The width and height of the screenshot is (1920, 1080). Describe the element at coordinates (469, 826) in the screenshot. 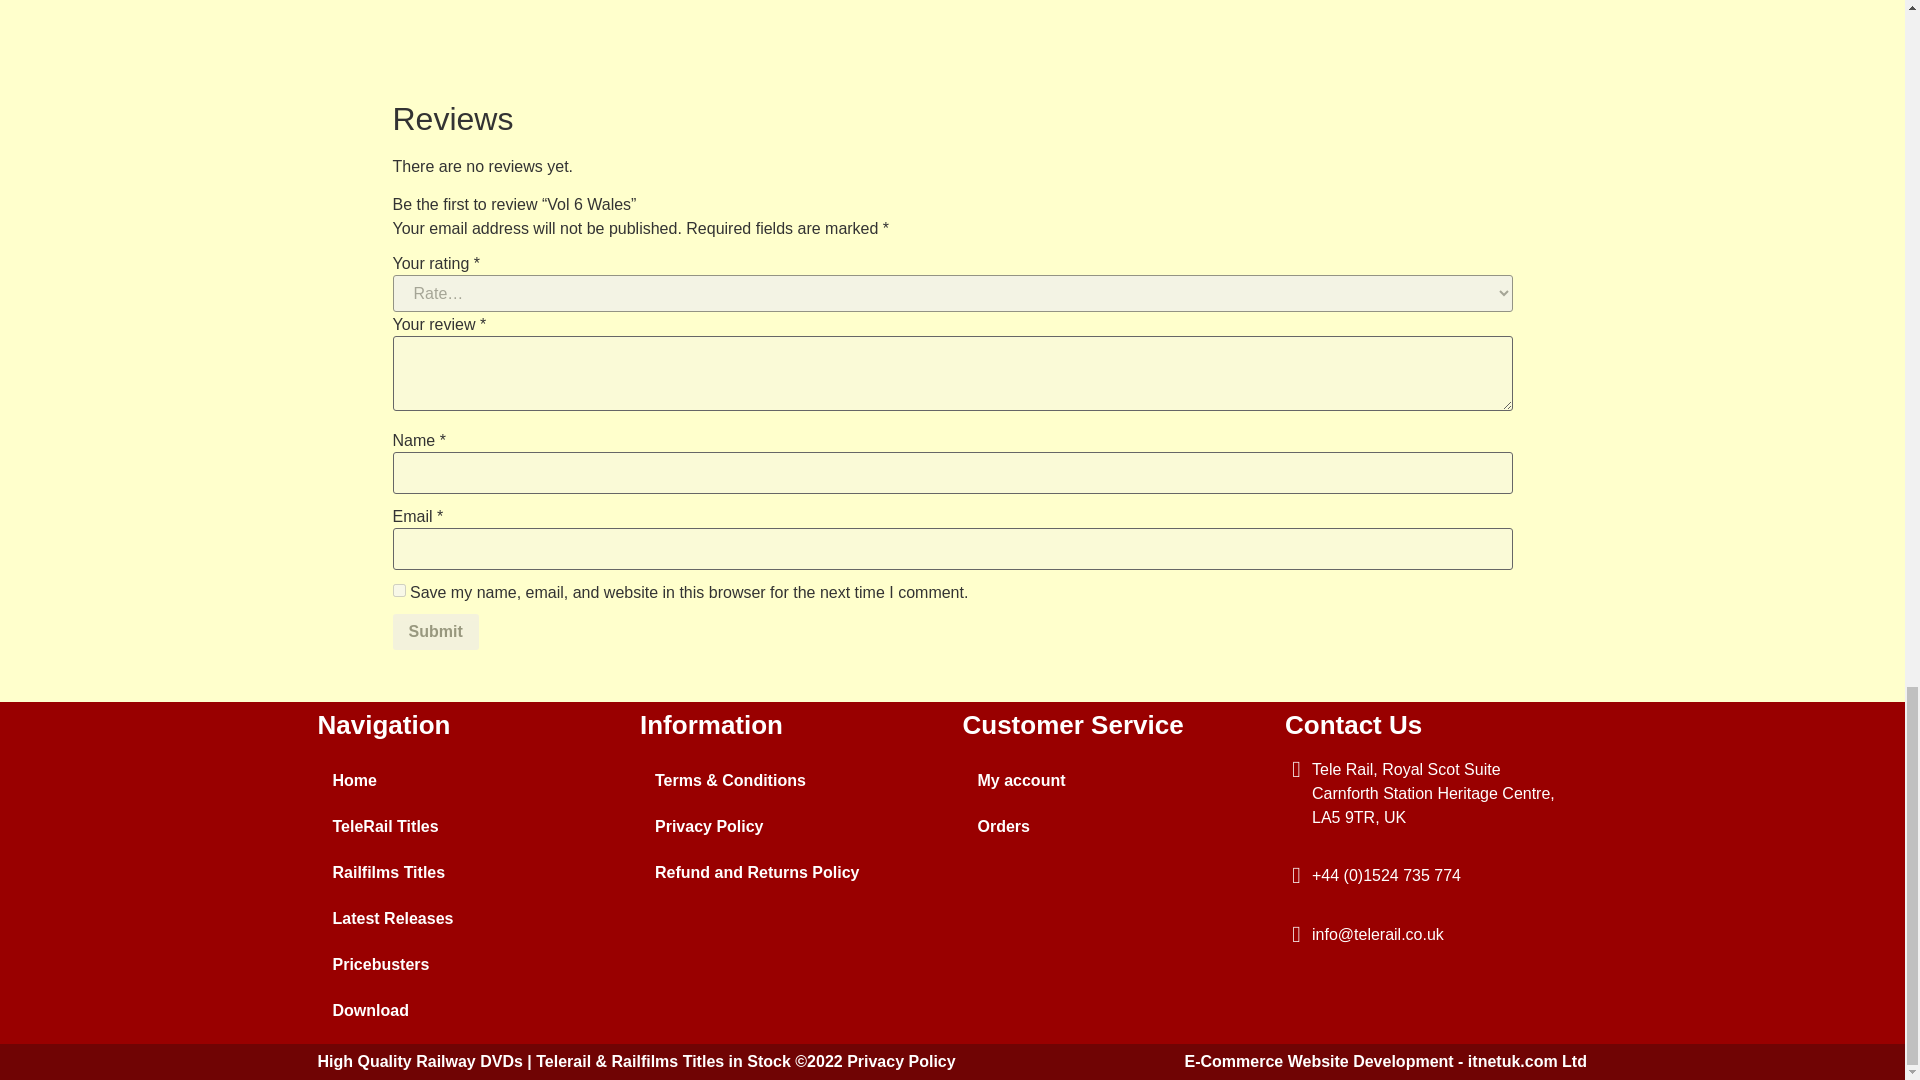

I see `TeleRail Titles` at that location.